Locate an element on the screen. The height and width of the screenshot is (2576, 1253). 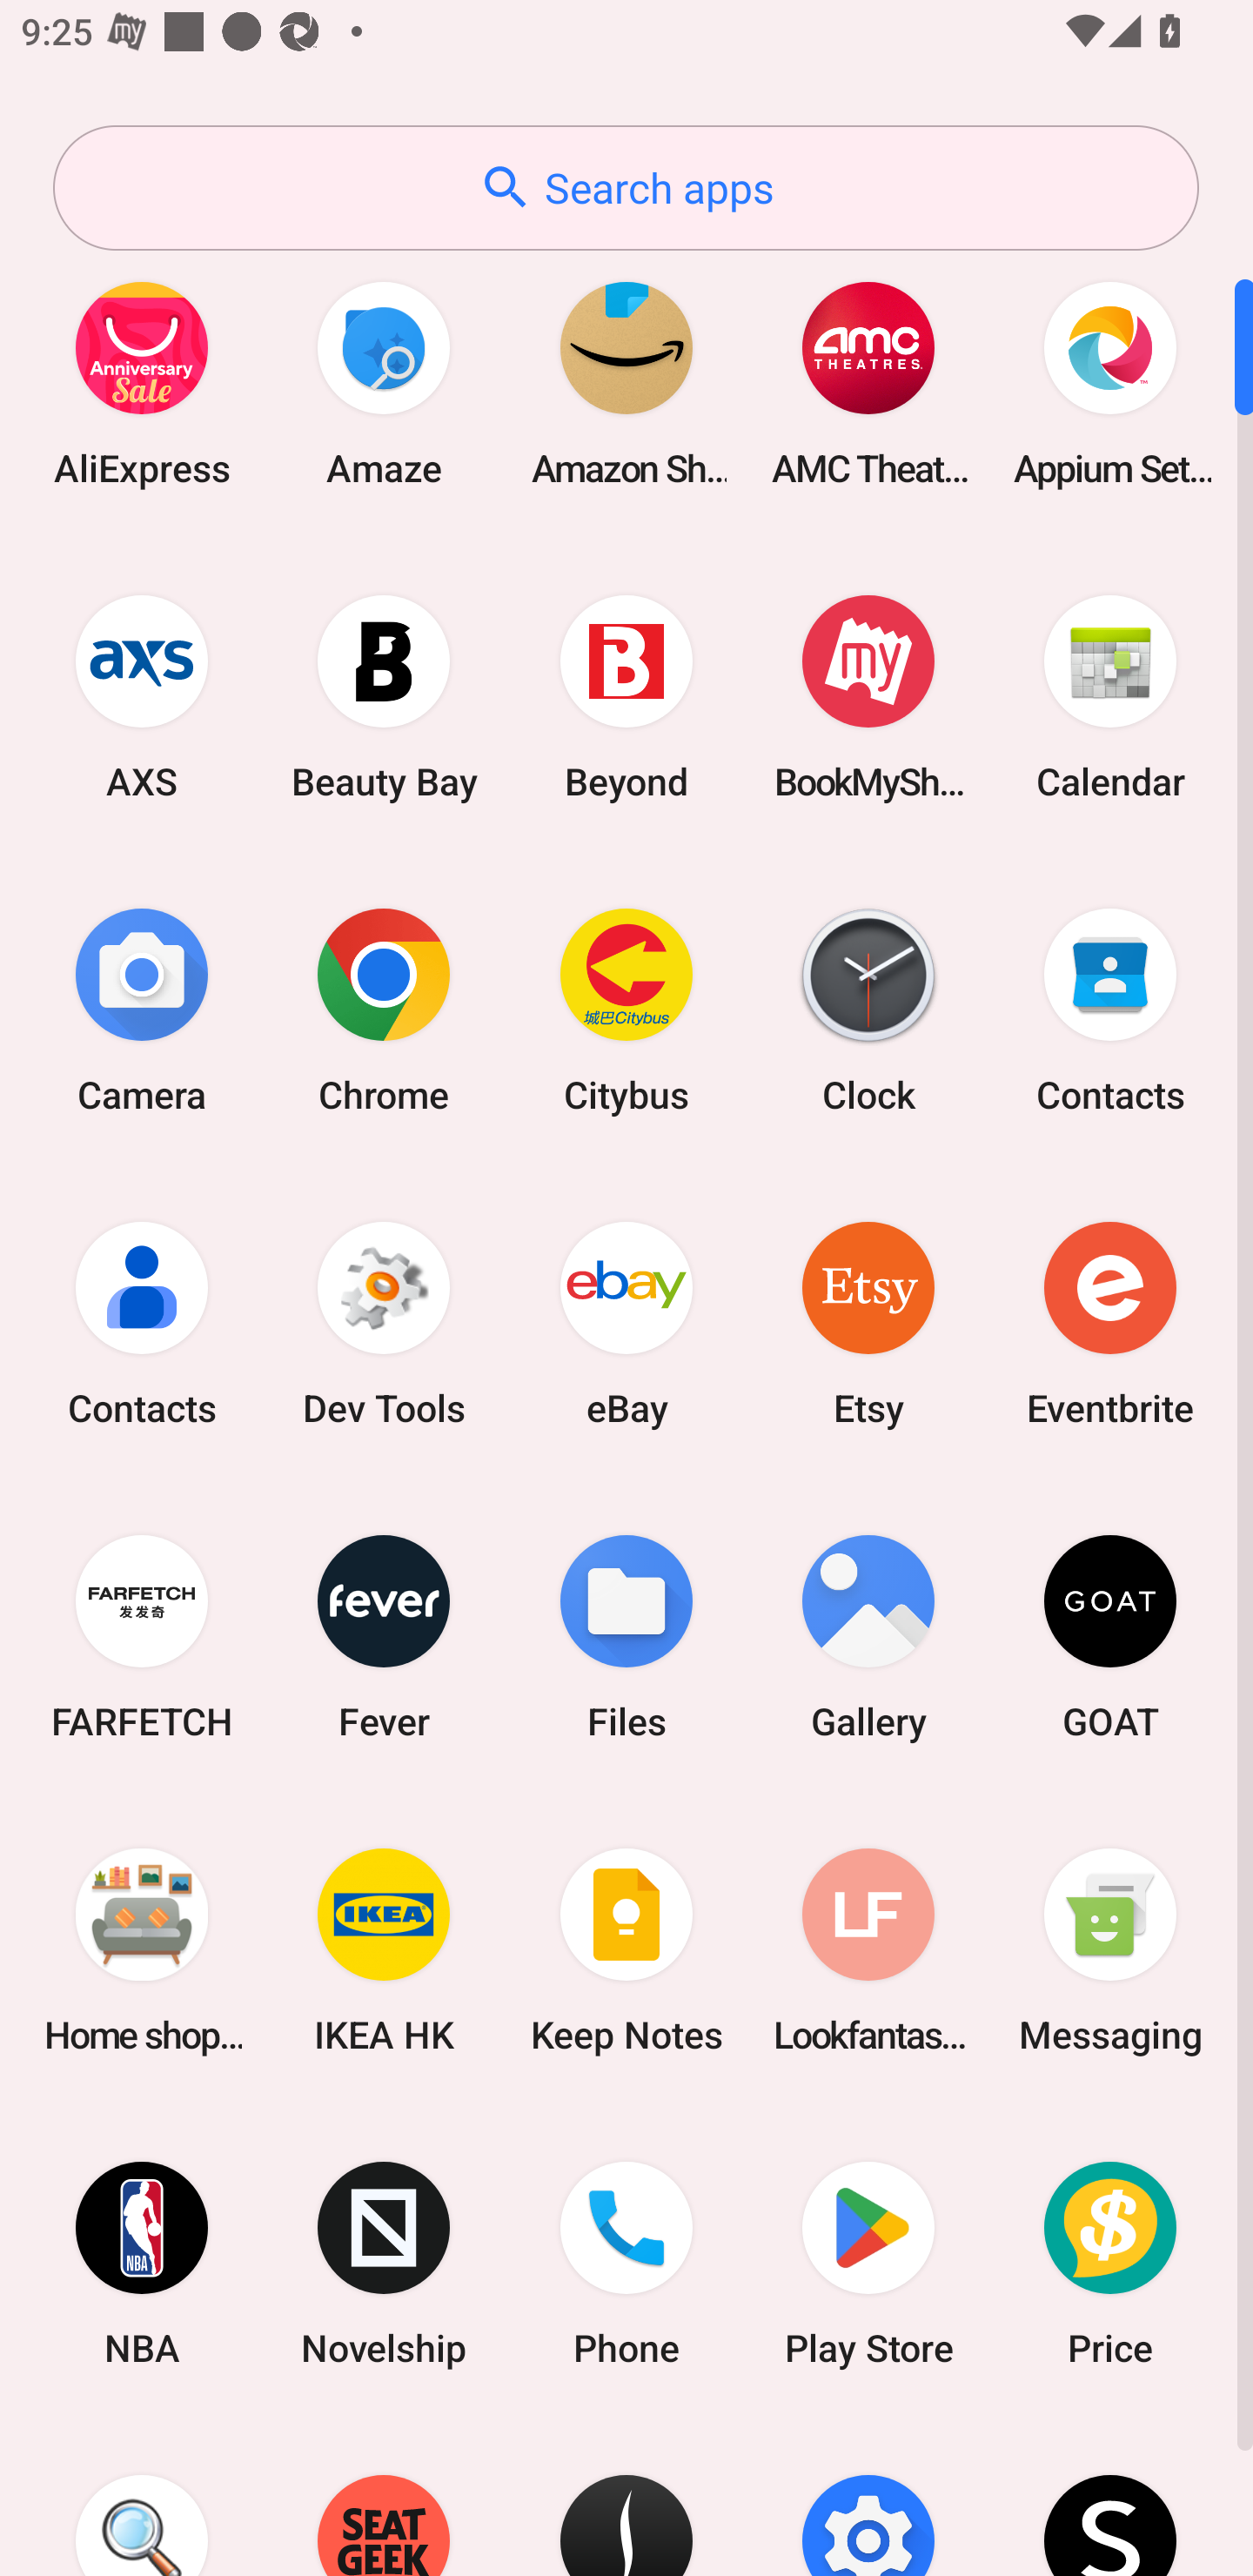
AMC Theatres is located at coordinates (868, 383).